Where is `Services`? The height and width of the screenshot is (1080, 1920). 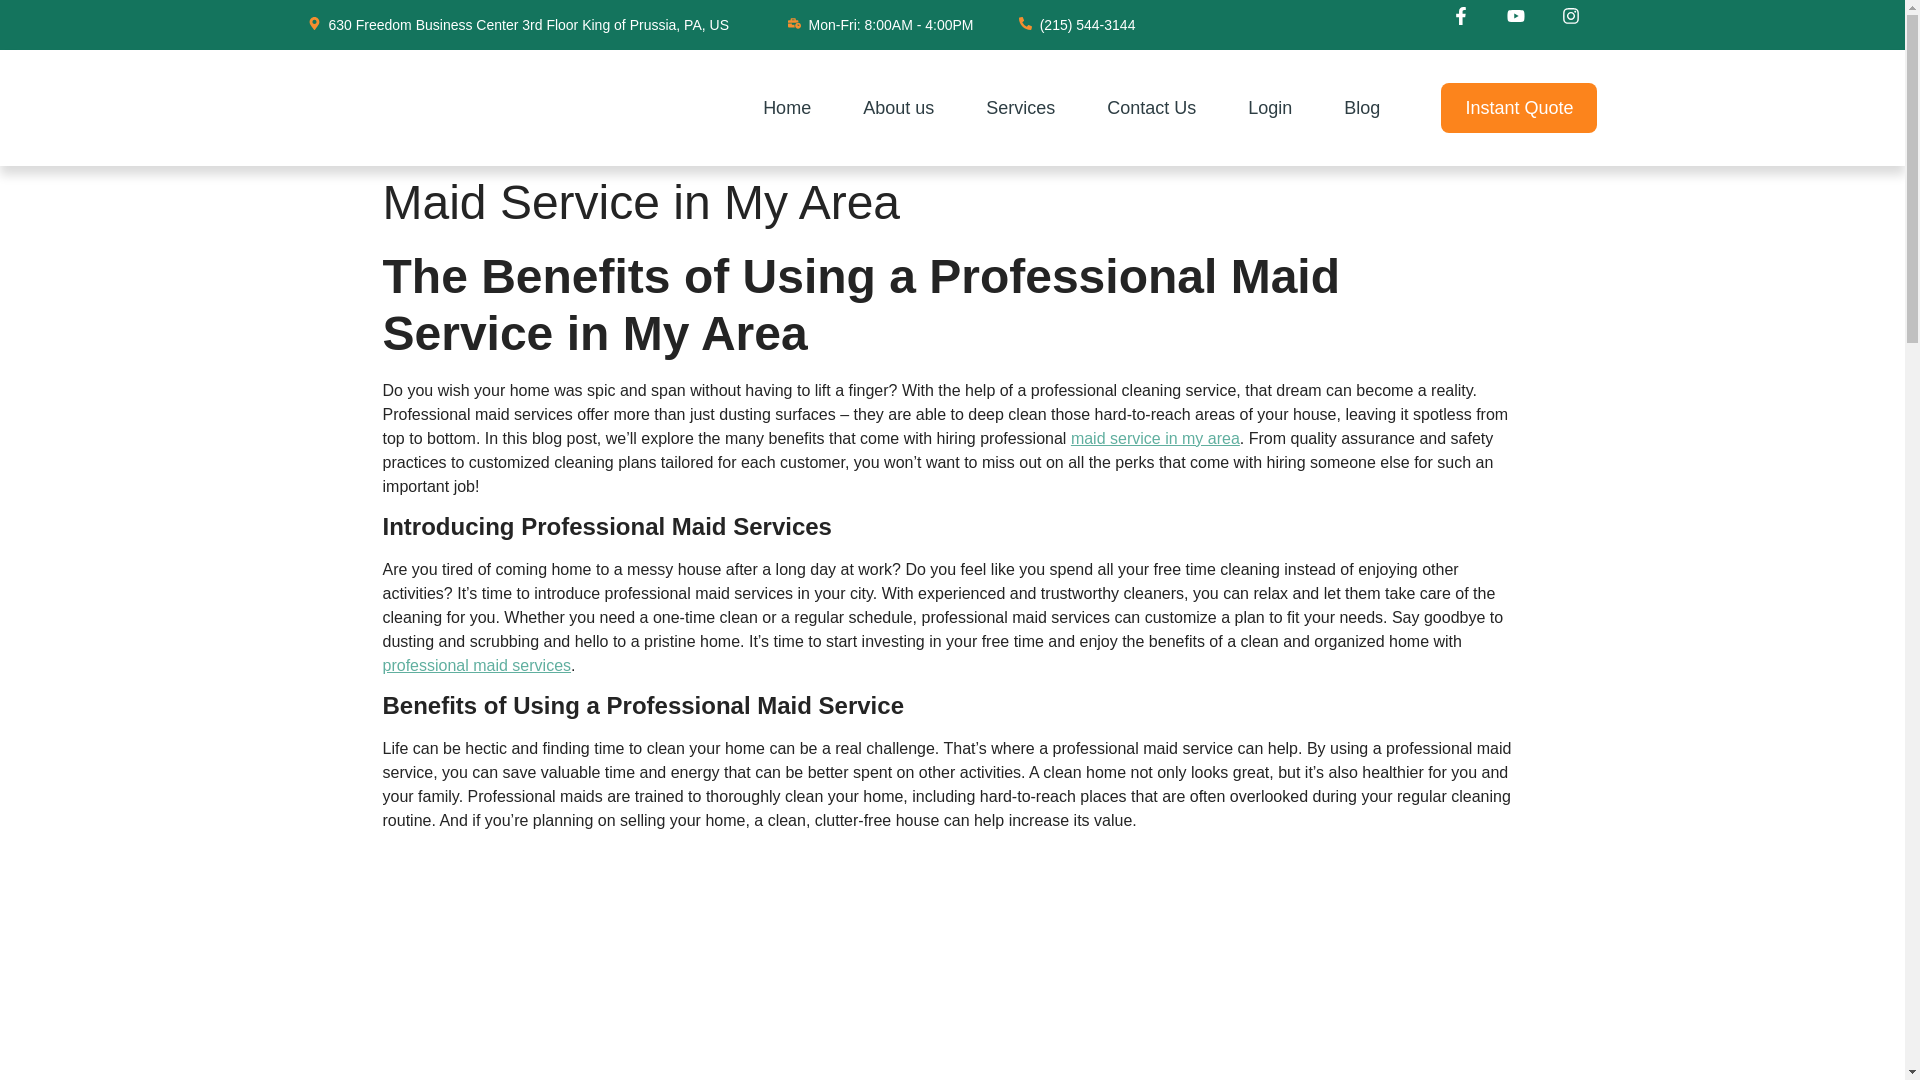
Services is located at coordinates (1020, 108).